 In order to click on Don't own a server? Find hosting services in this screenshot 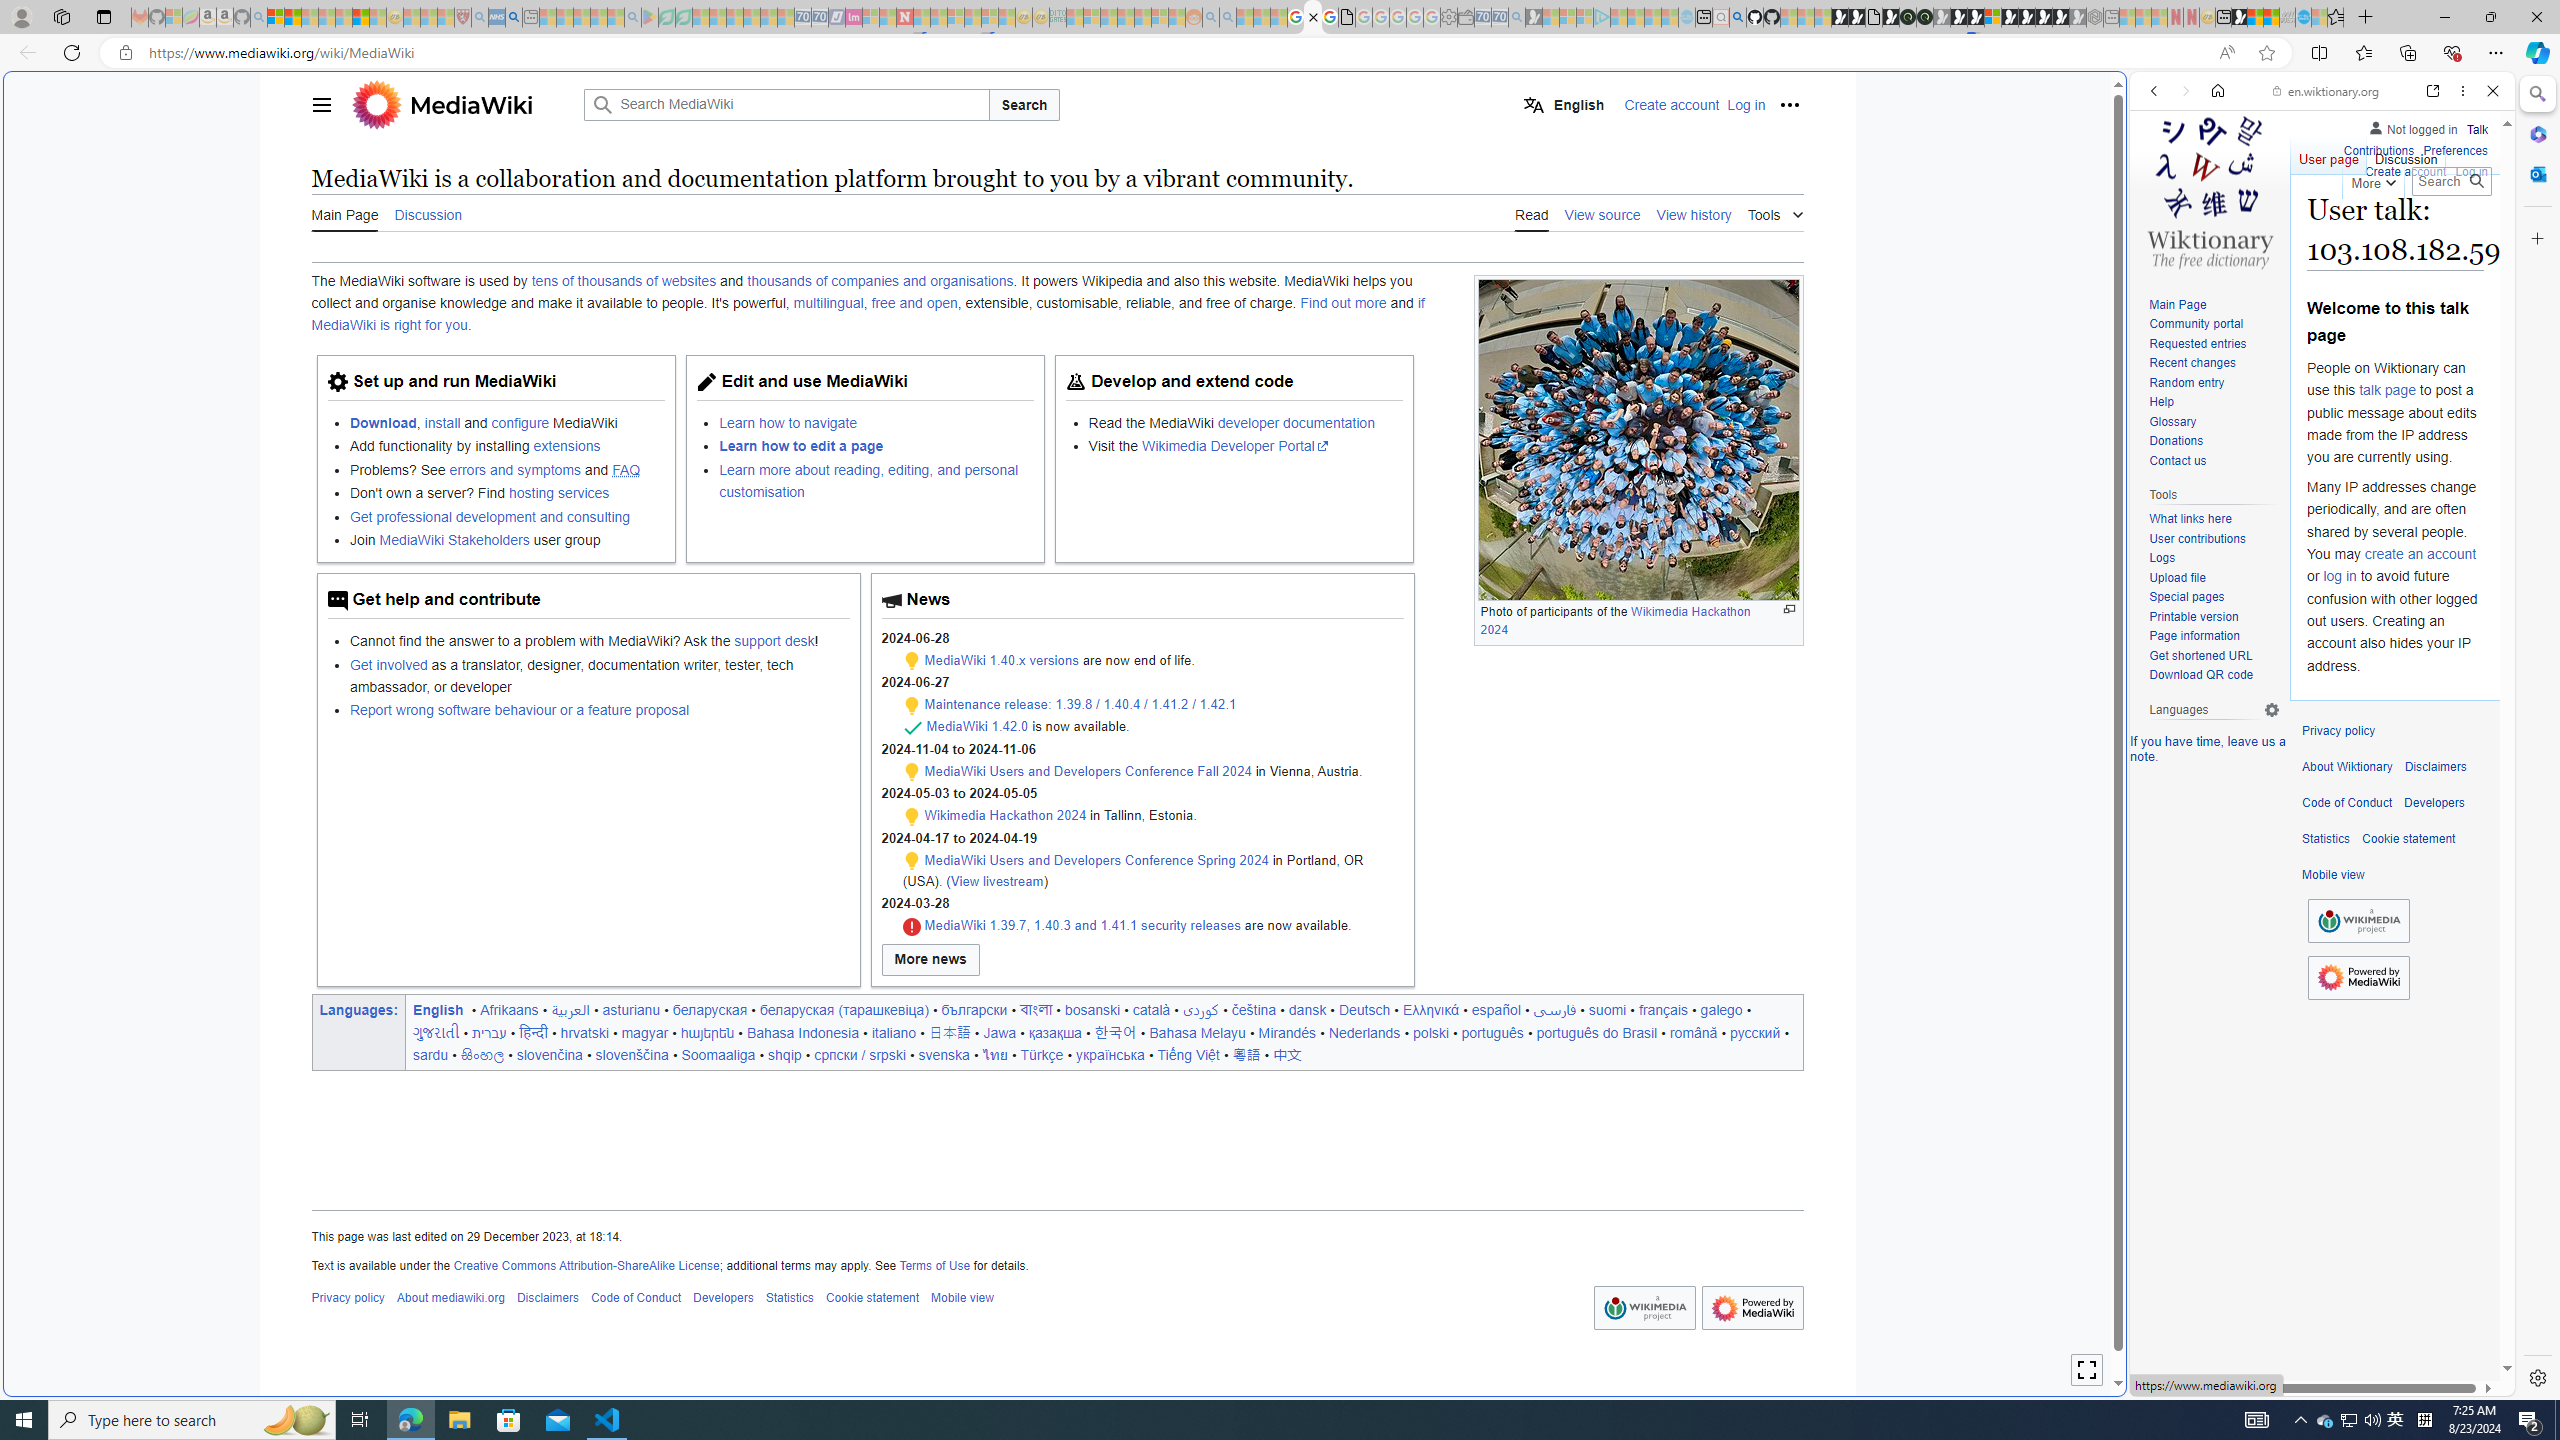, I will do `click(506, 494)`.